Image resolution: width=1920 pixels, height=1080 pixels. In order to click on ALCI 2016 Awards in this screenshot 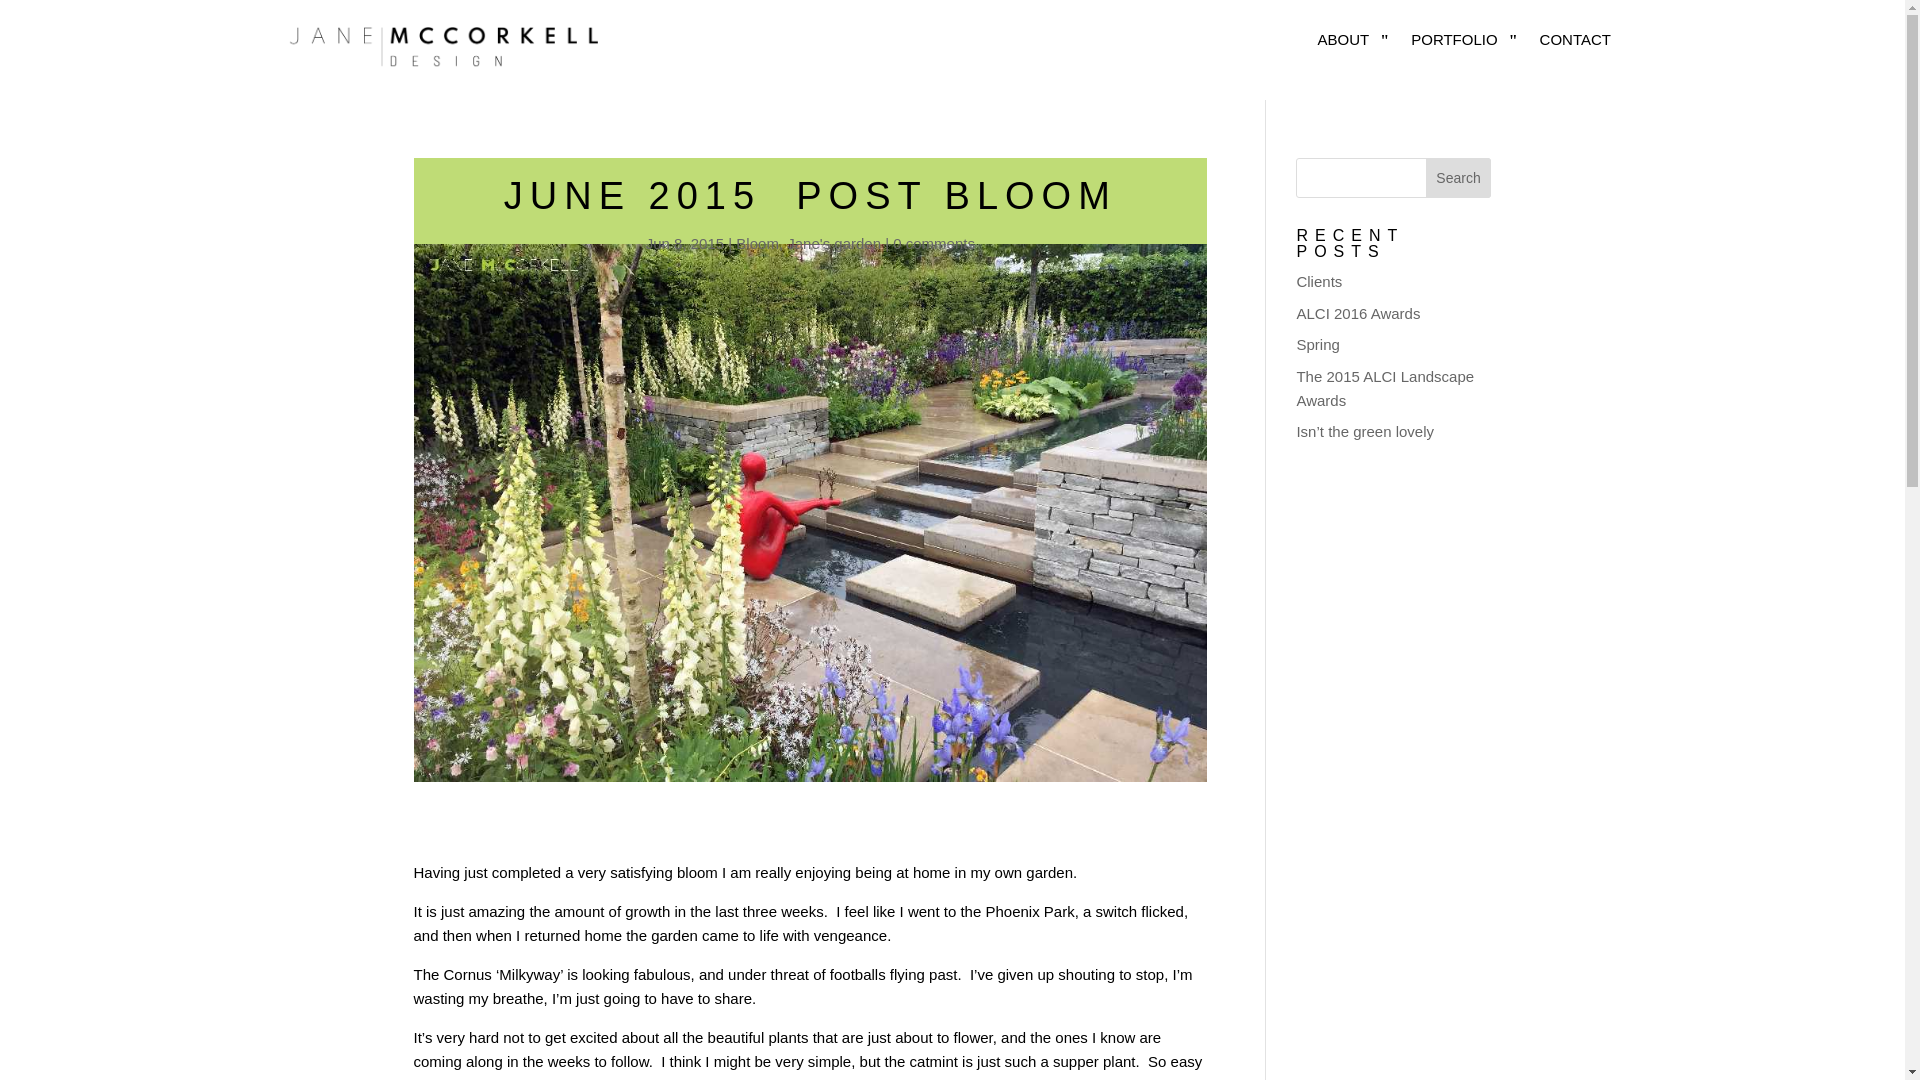, I will do `click(1358, 312)`.